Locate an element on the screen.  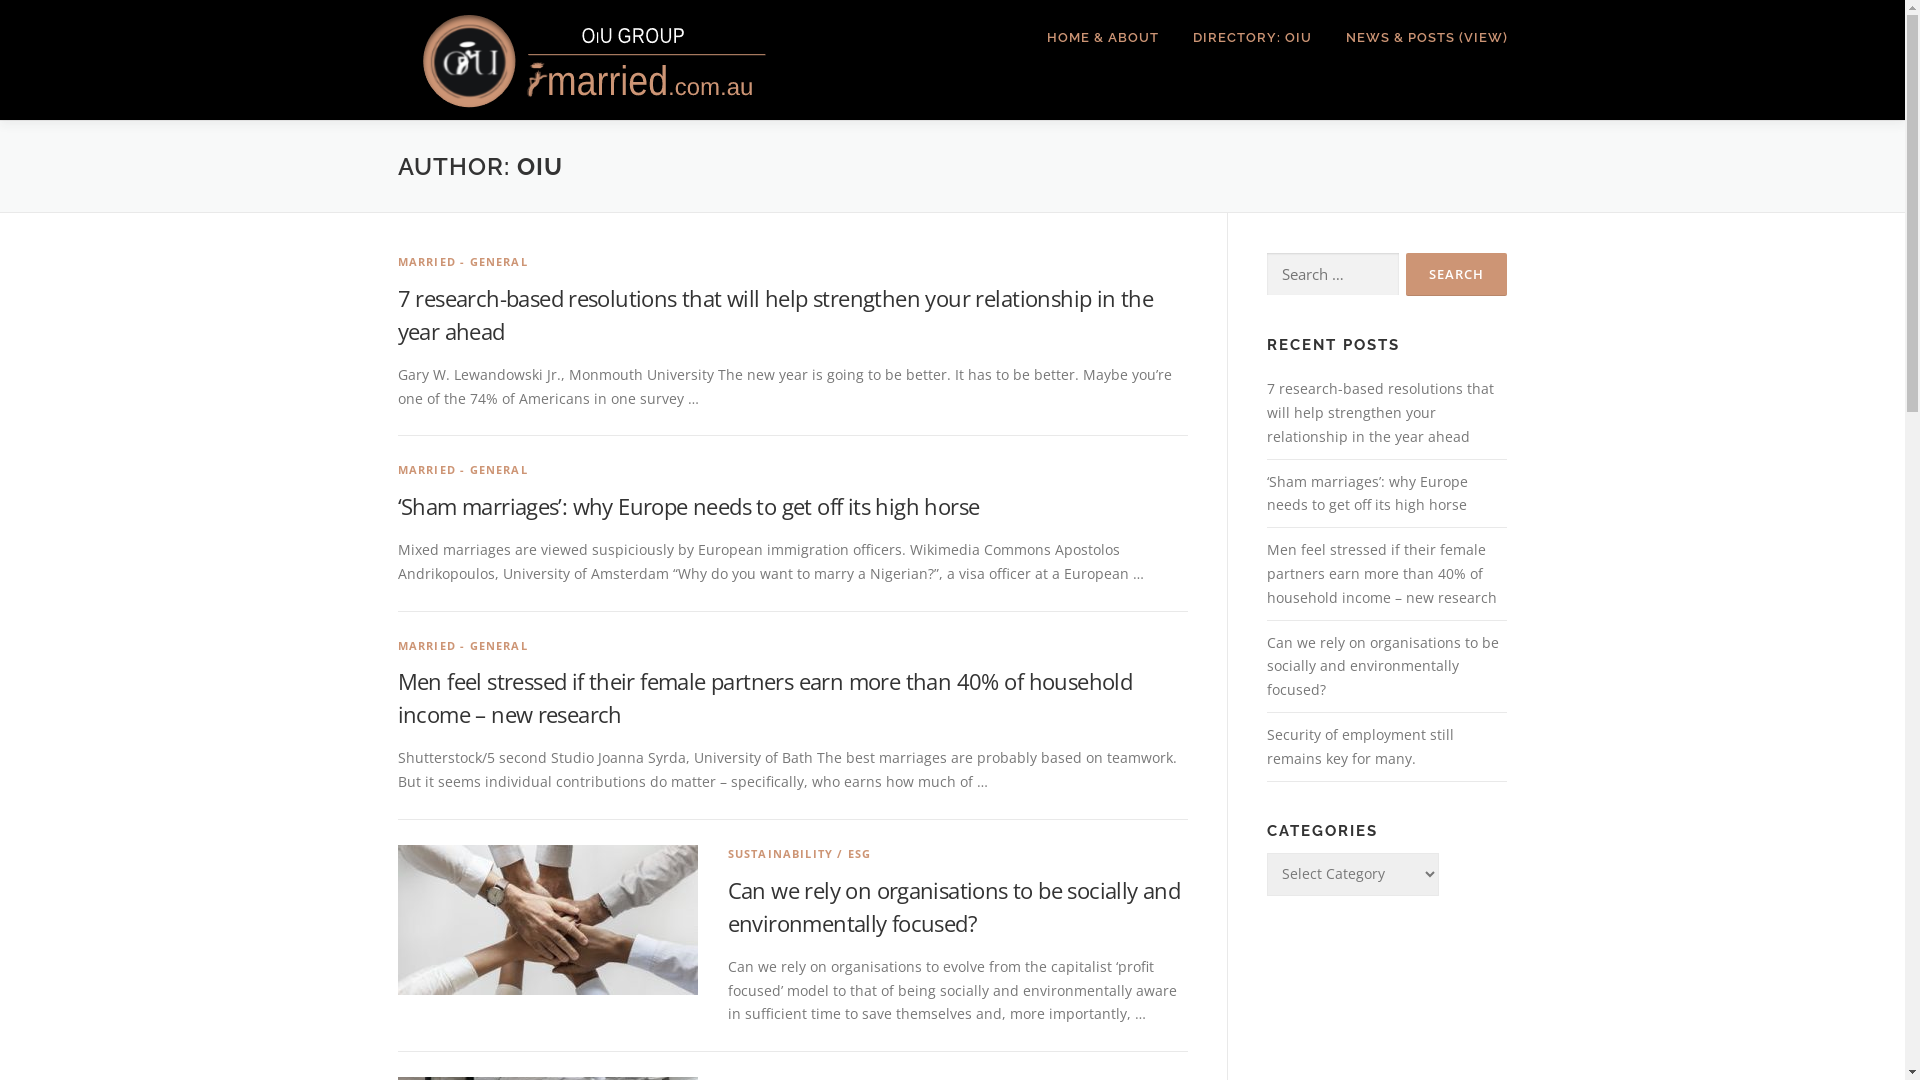
SUSTAINABILITY / ESG is located at coordinates (800, 854).